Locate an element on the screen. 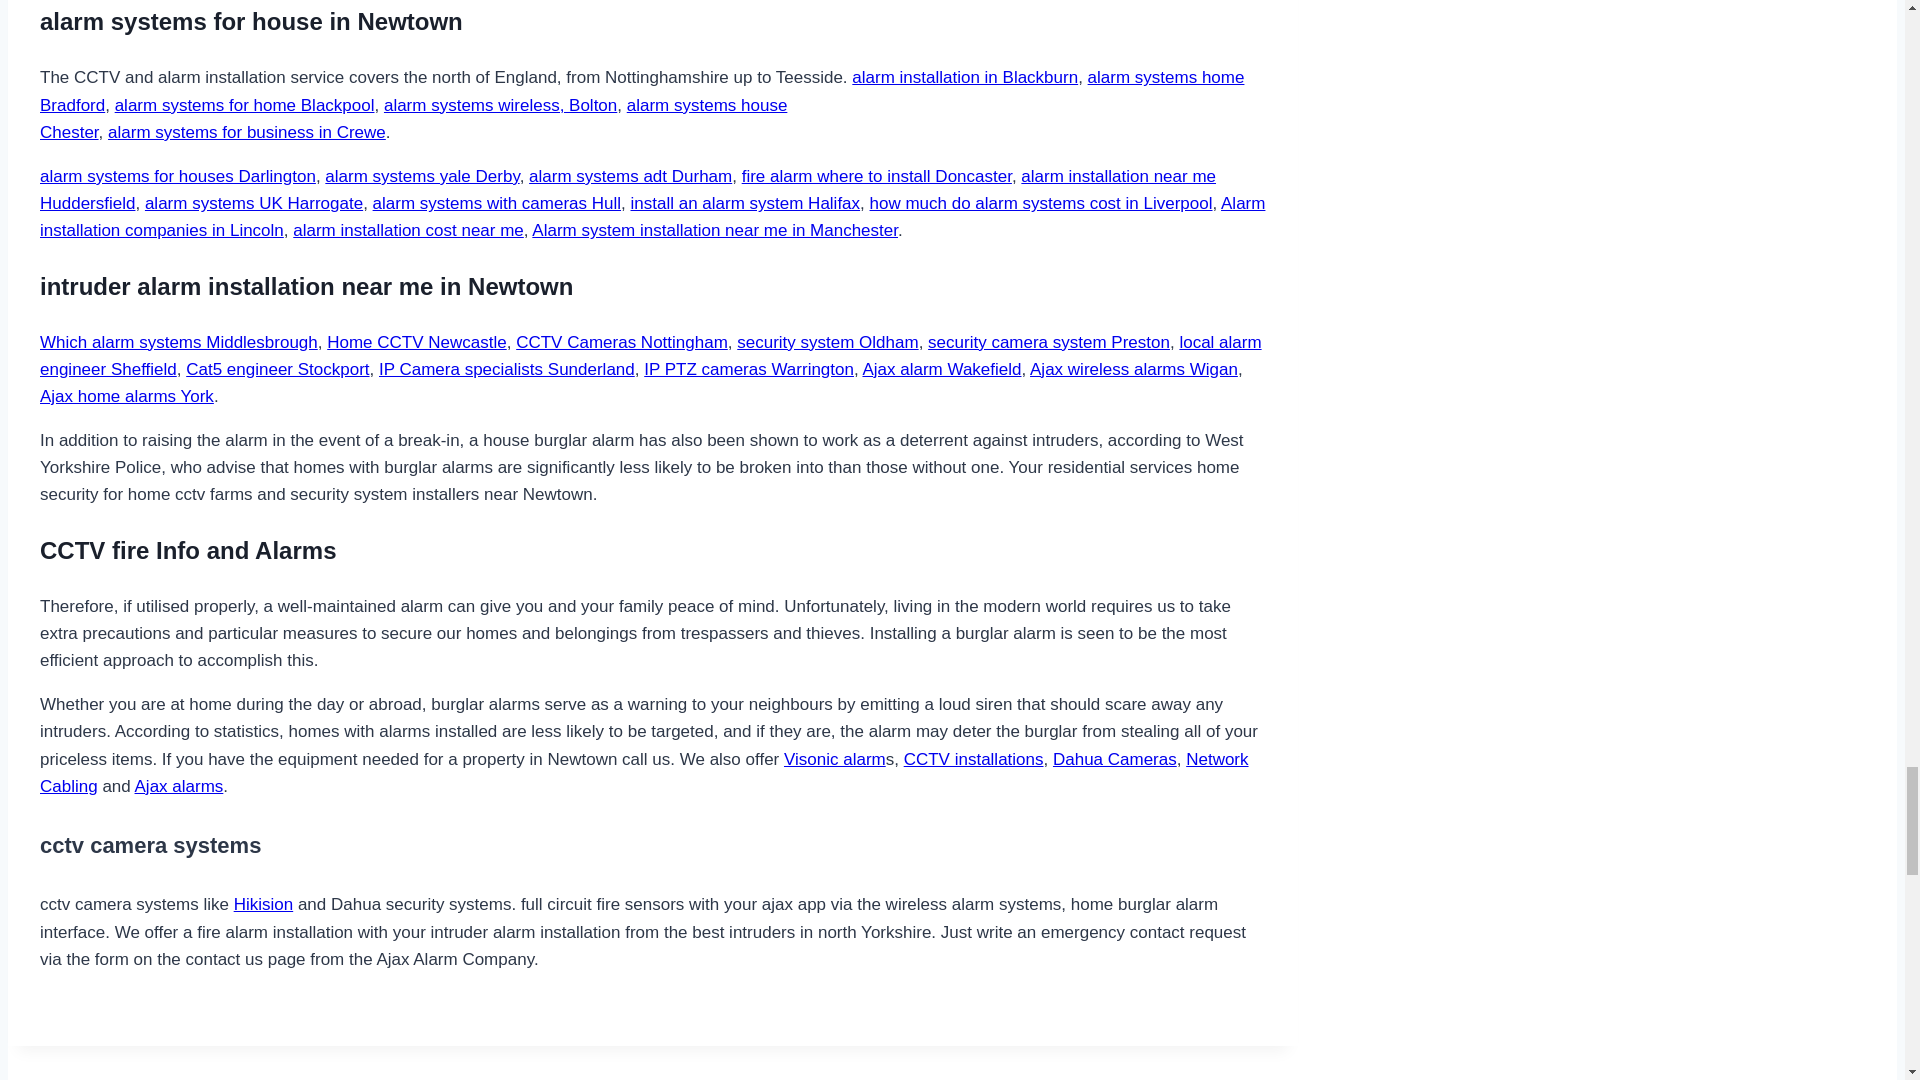 The height and width of the screenshot is (1080, 1920). alarm installation in Blackburn is located at coordinates (744, 203).